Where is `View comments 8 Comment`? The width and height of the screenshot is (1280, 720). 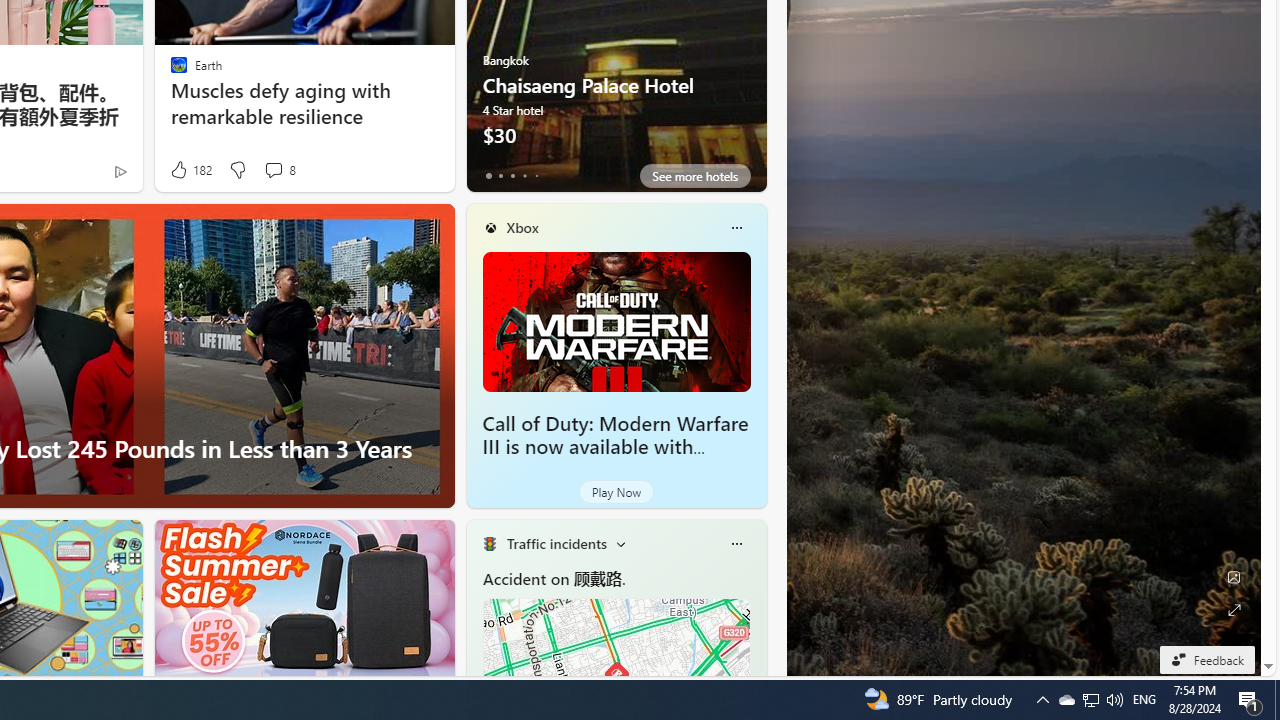 View comments 8 Comment is located at coordinates (279, 170).